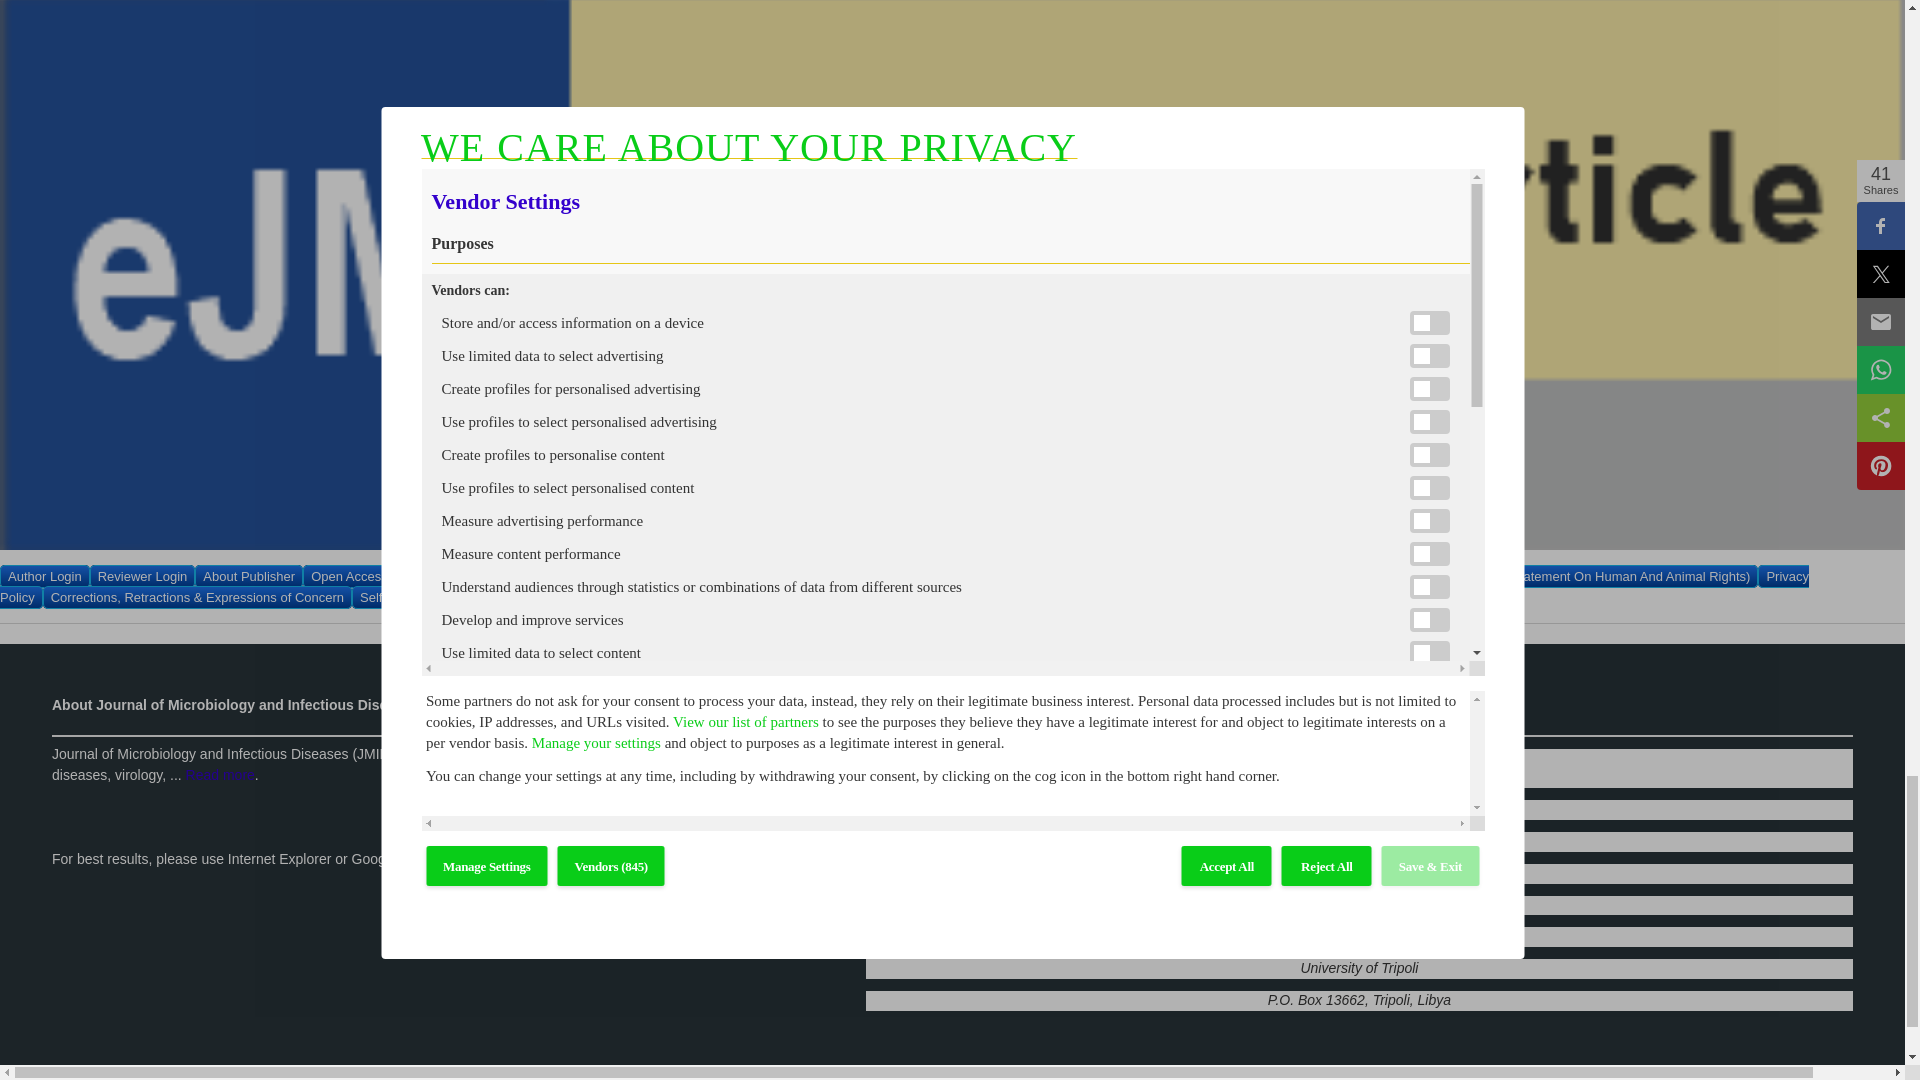 The width and height of the screenshot is (1920, 1080). What do you see at coordinates (142, 576) in the screenshot?
I see `Reviewer Login` at bounding box center [142, 576].